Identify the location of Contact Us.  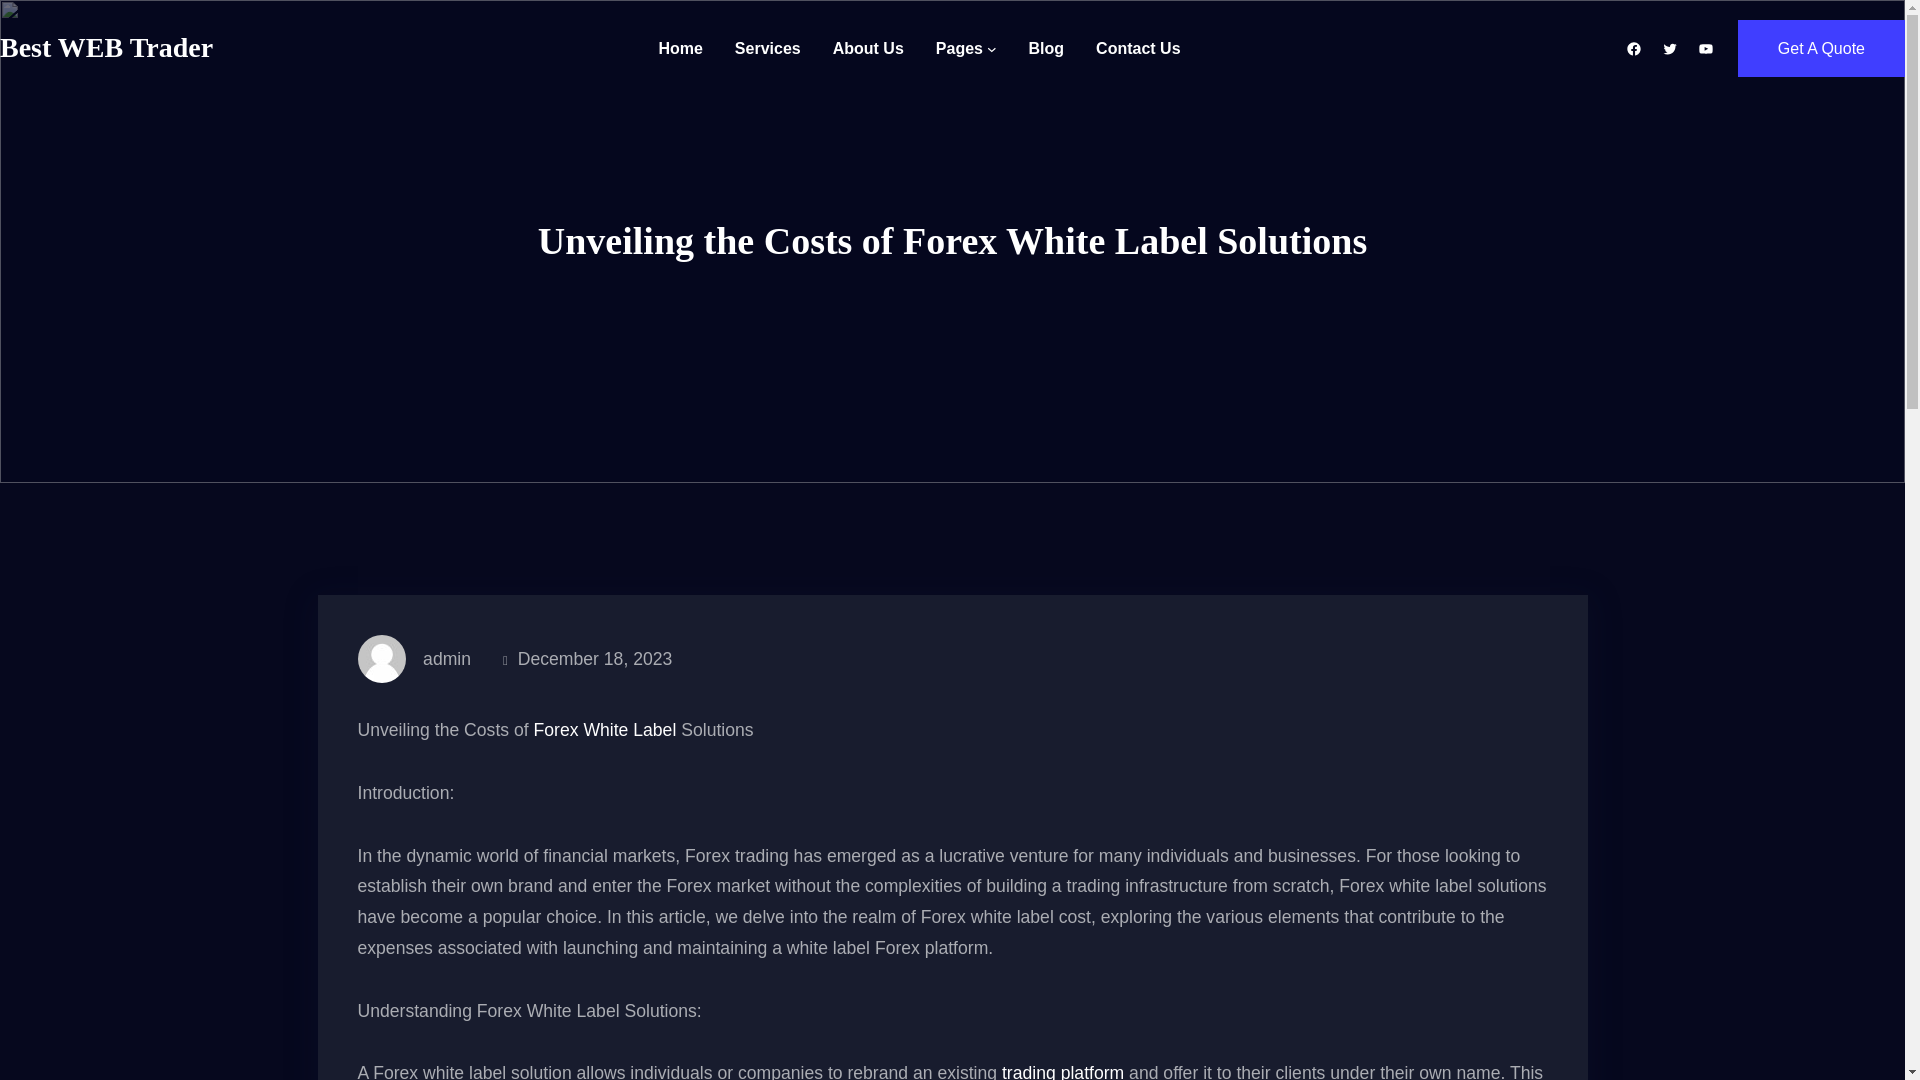
(1138, 48).